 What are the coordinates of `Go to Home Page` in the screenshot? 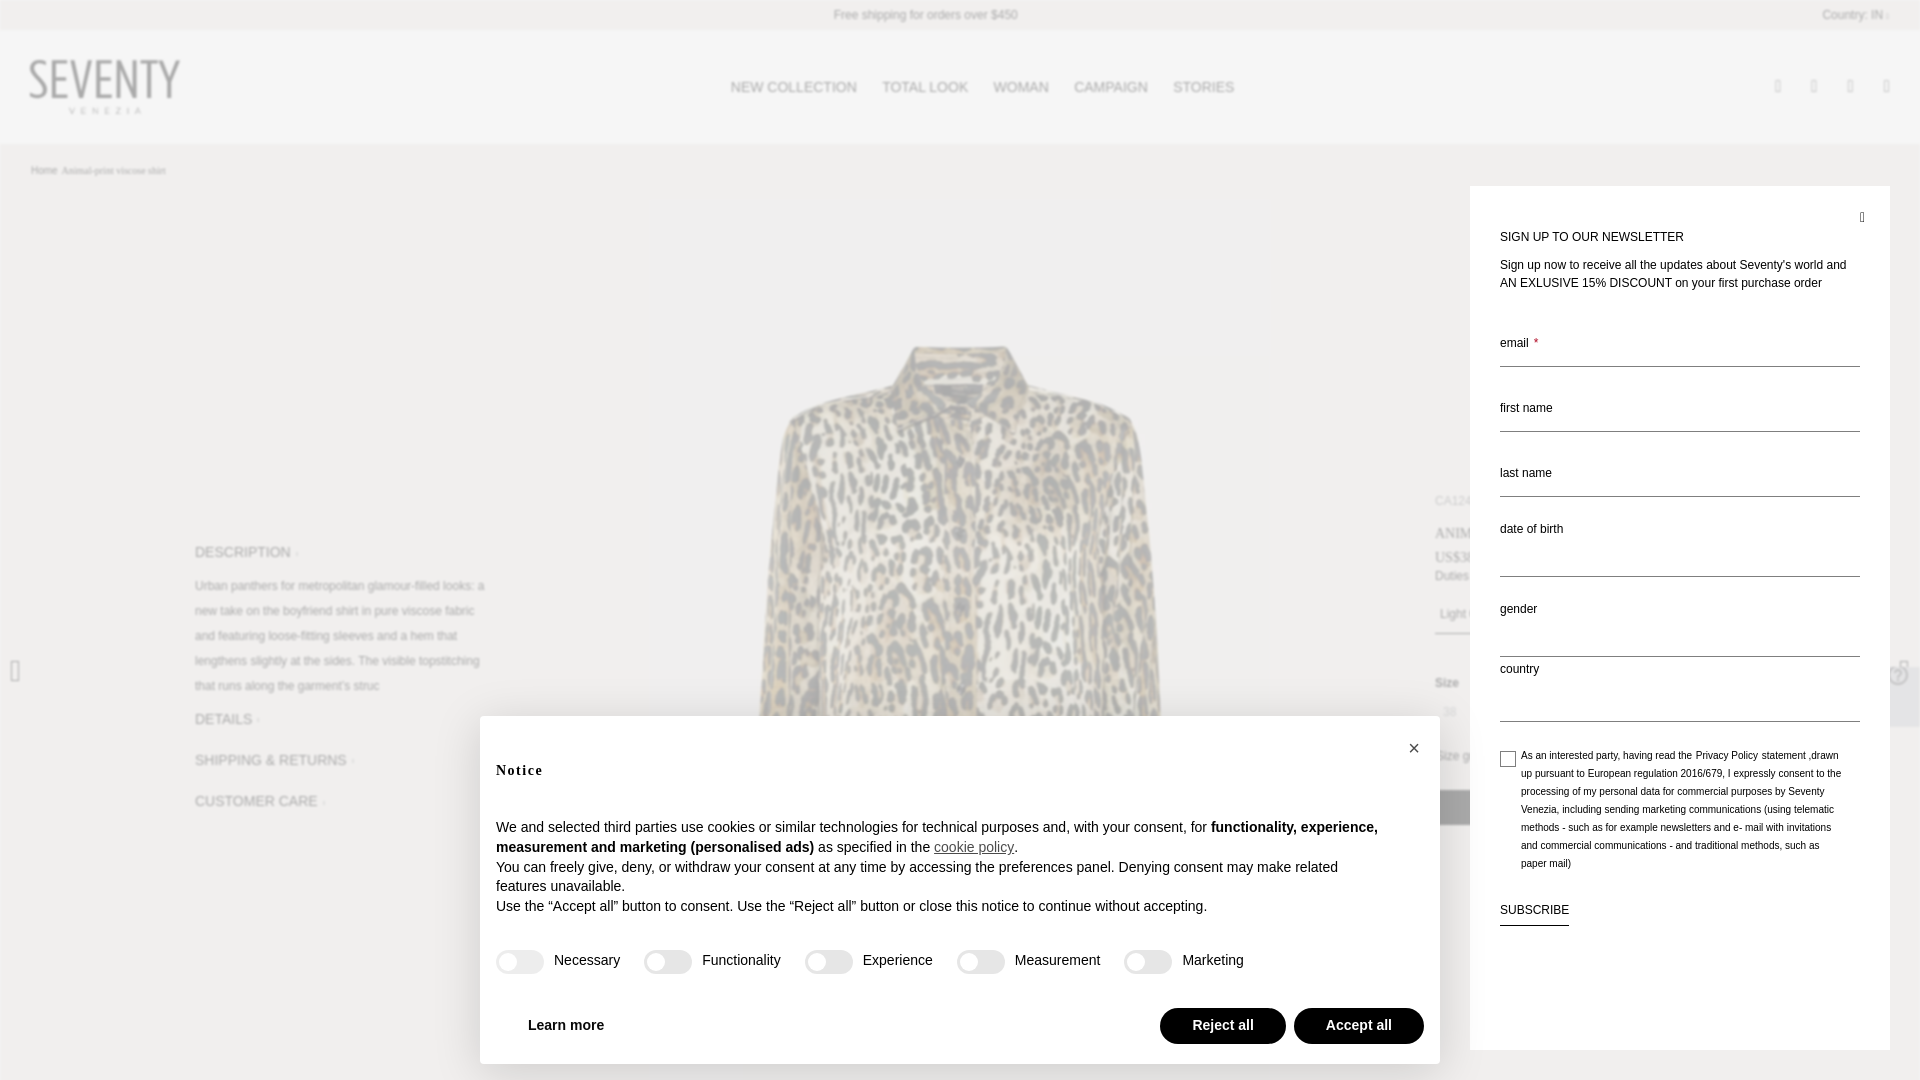 It's located at (44, 170).